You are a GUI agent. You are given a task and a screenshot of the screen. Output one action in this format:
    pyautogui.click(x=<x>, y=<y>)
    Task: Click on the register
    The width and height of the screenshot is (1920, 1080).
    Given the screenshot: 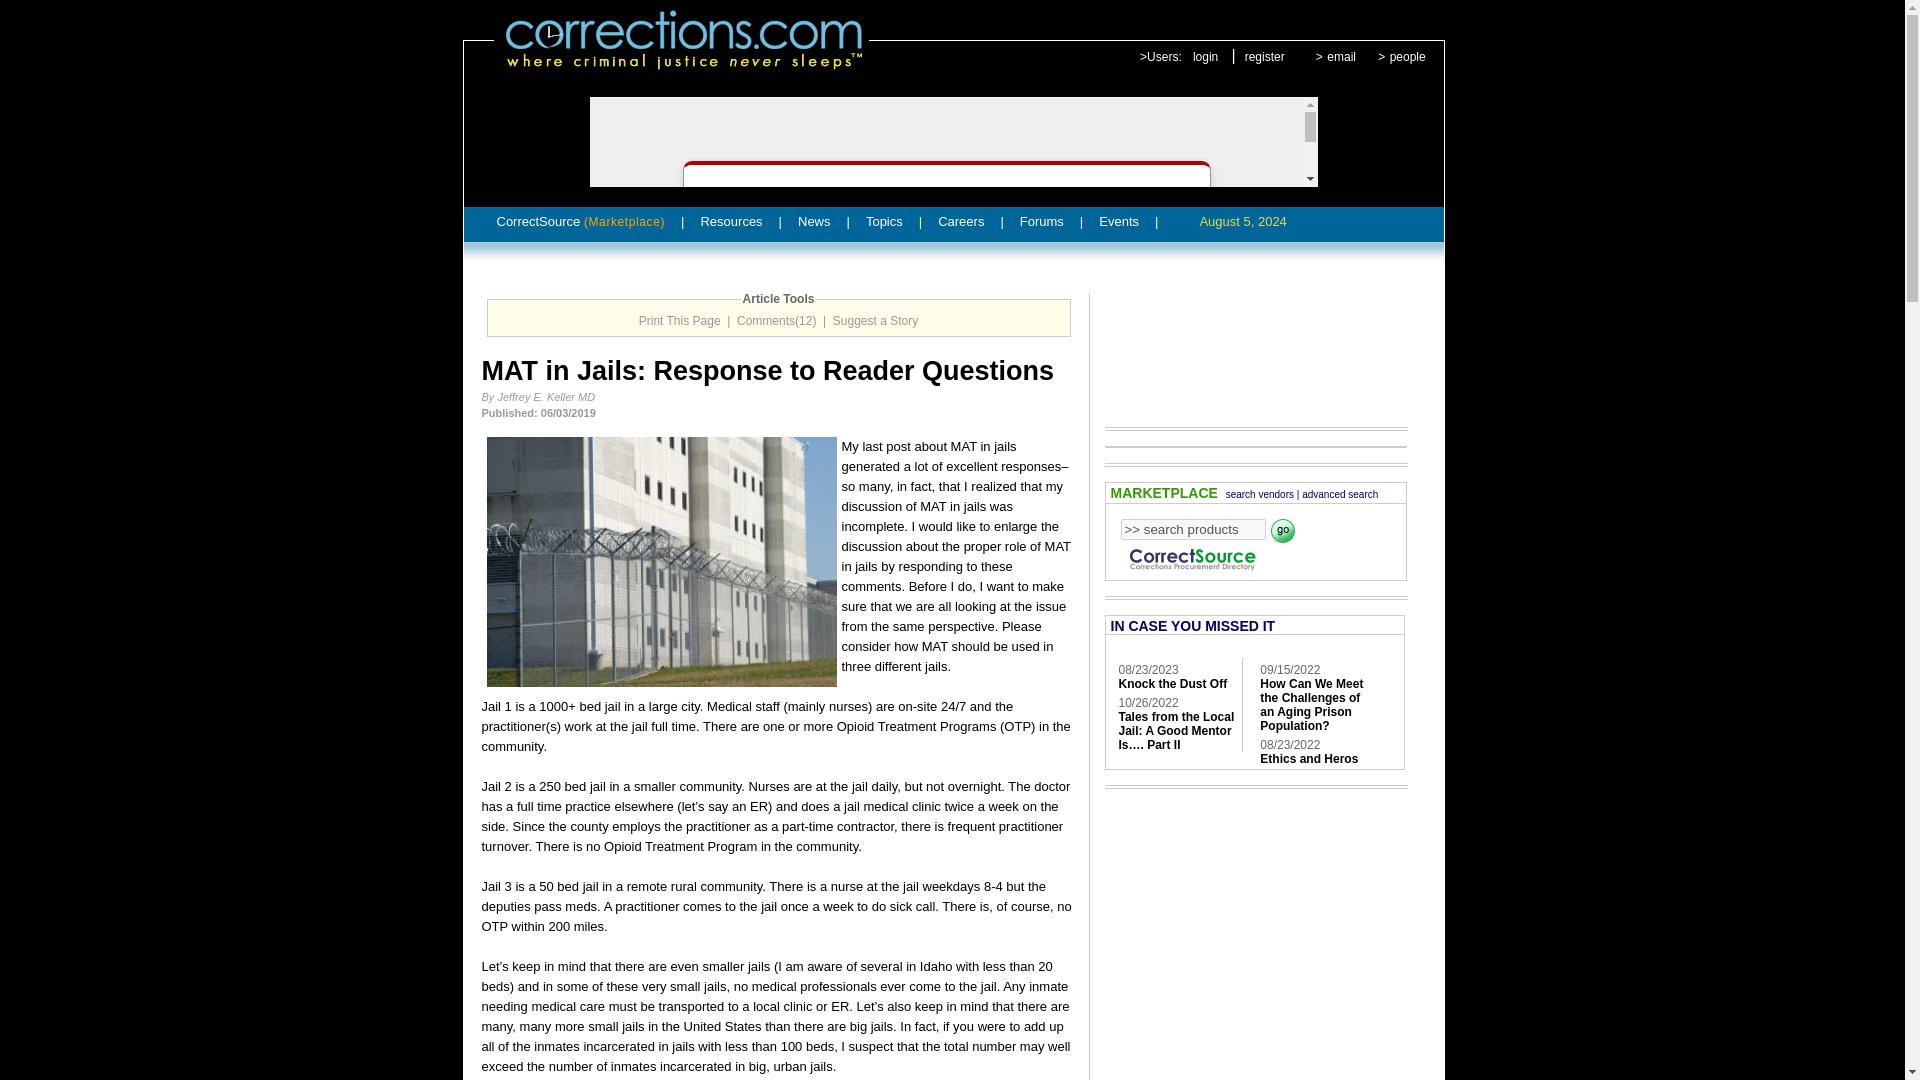 What is the action you would take?
    pyautogui.click(x=1264, y=56)
    